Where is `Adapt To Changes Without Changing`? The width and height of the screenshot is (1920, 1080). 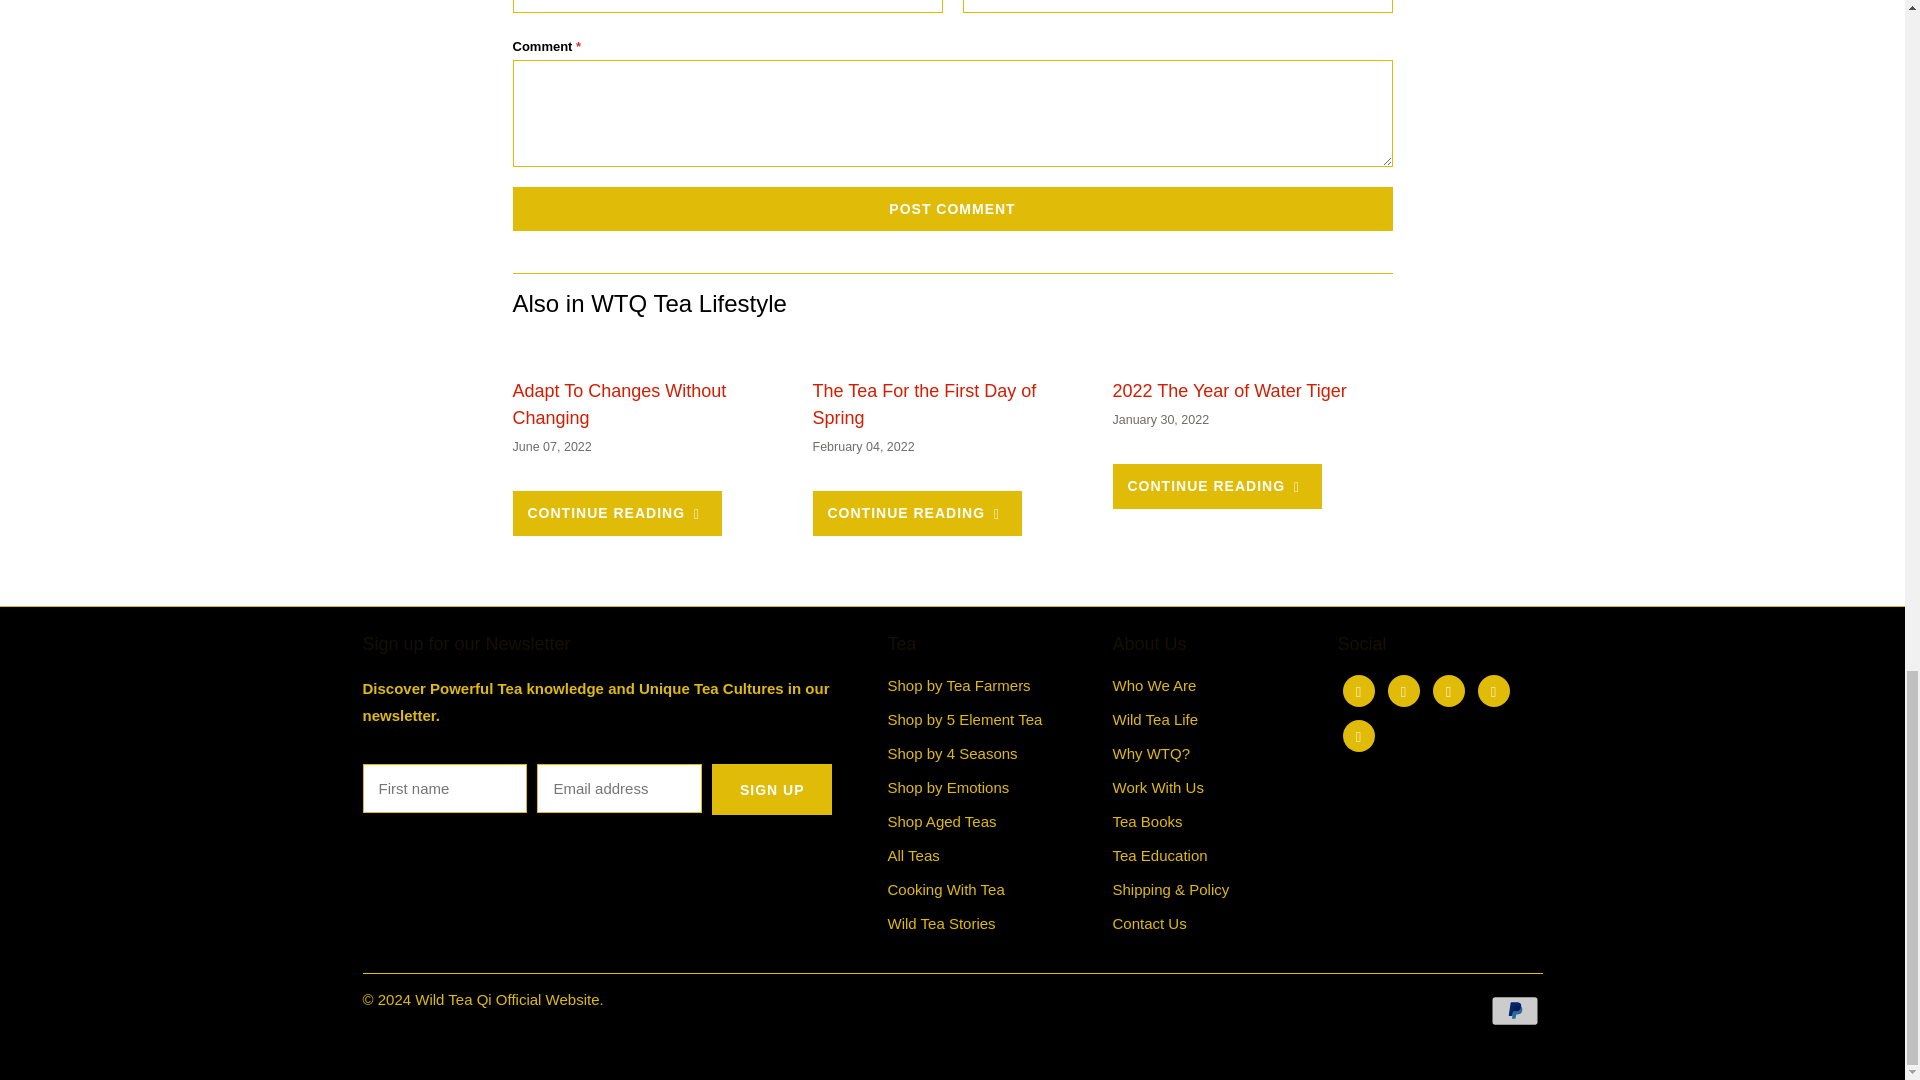
Adapt To Changes Without Changing is located at coordinates (618, 404).